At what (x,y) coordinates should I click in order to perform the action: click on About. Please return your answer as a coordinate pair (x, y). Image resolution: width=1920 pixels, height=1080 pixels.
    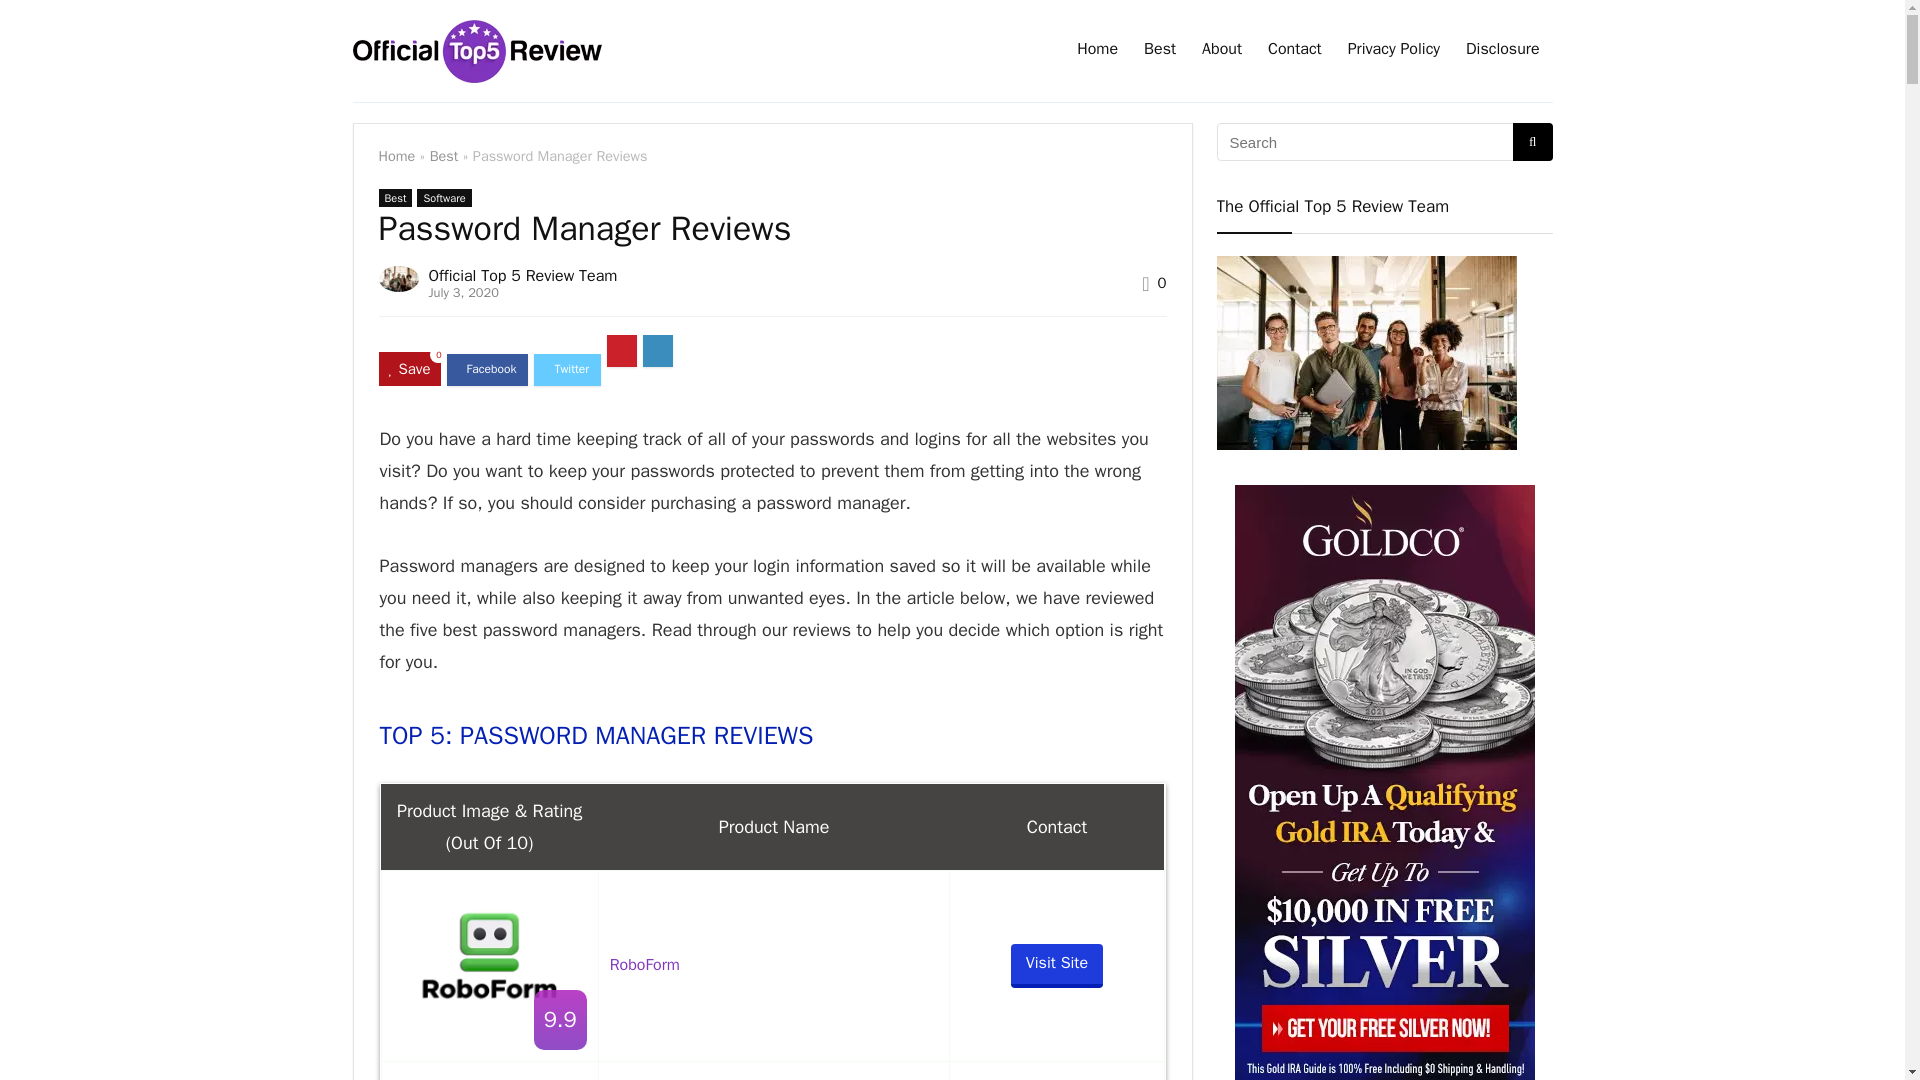
    Looking at the image, I should click on (1222, 51).